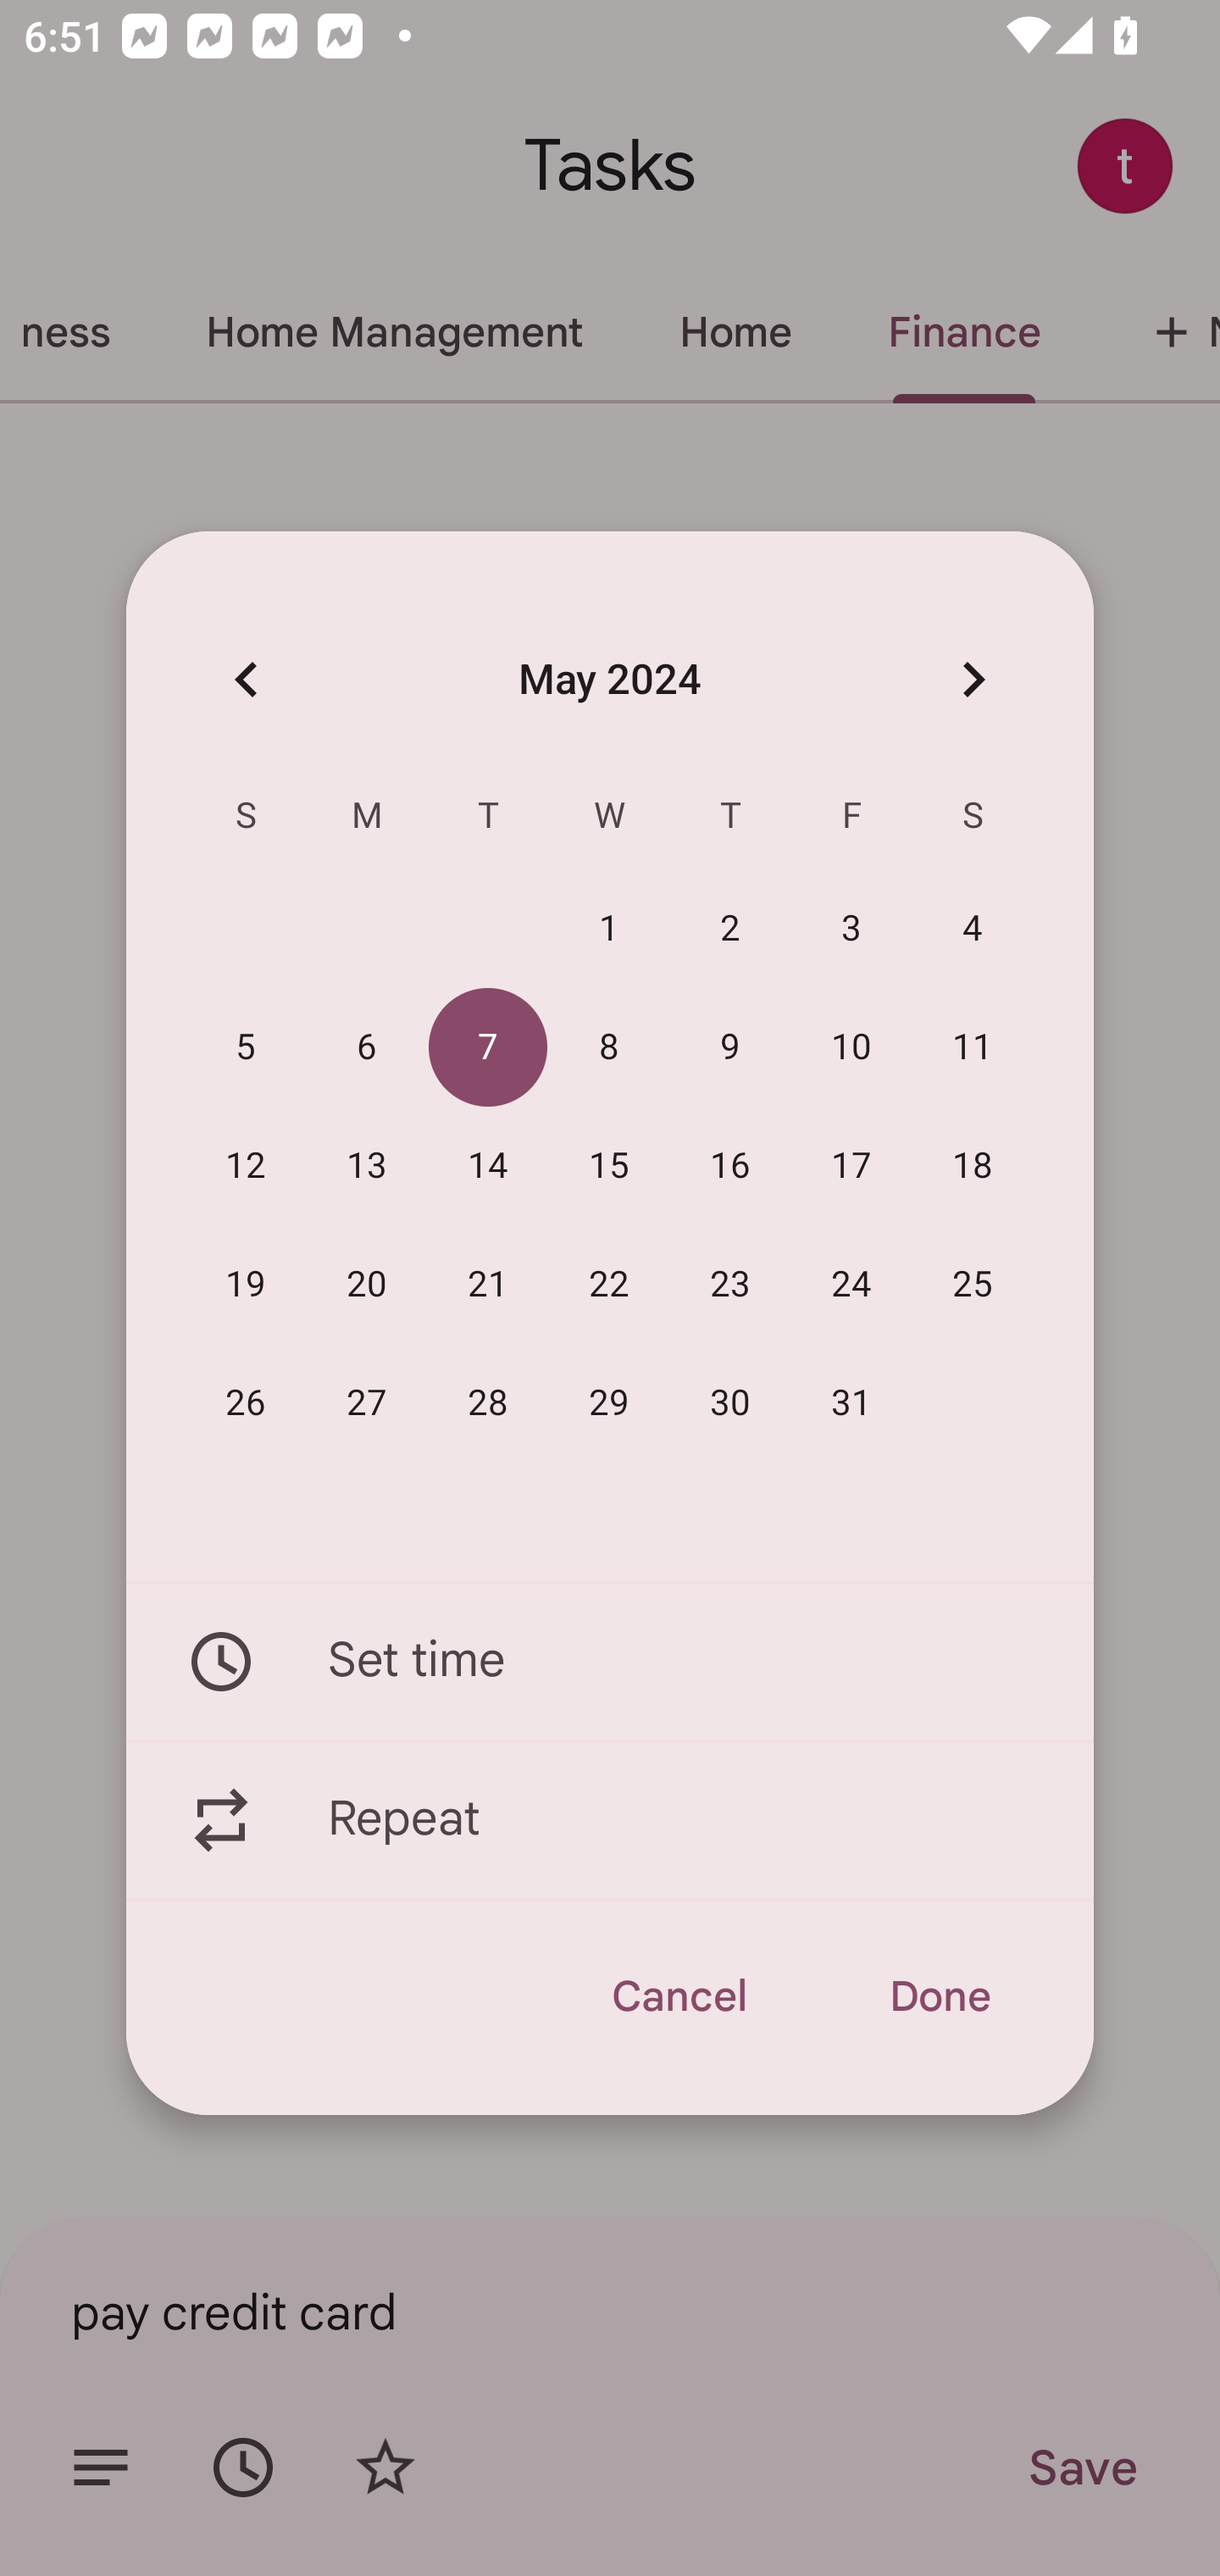 The height and width of the screenshot is (2576, 1220). I want to click on 18 18 May 2024, so click(973, 1167).